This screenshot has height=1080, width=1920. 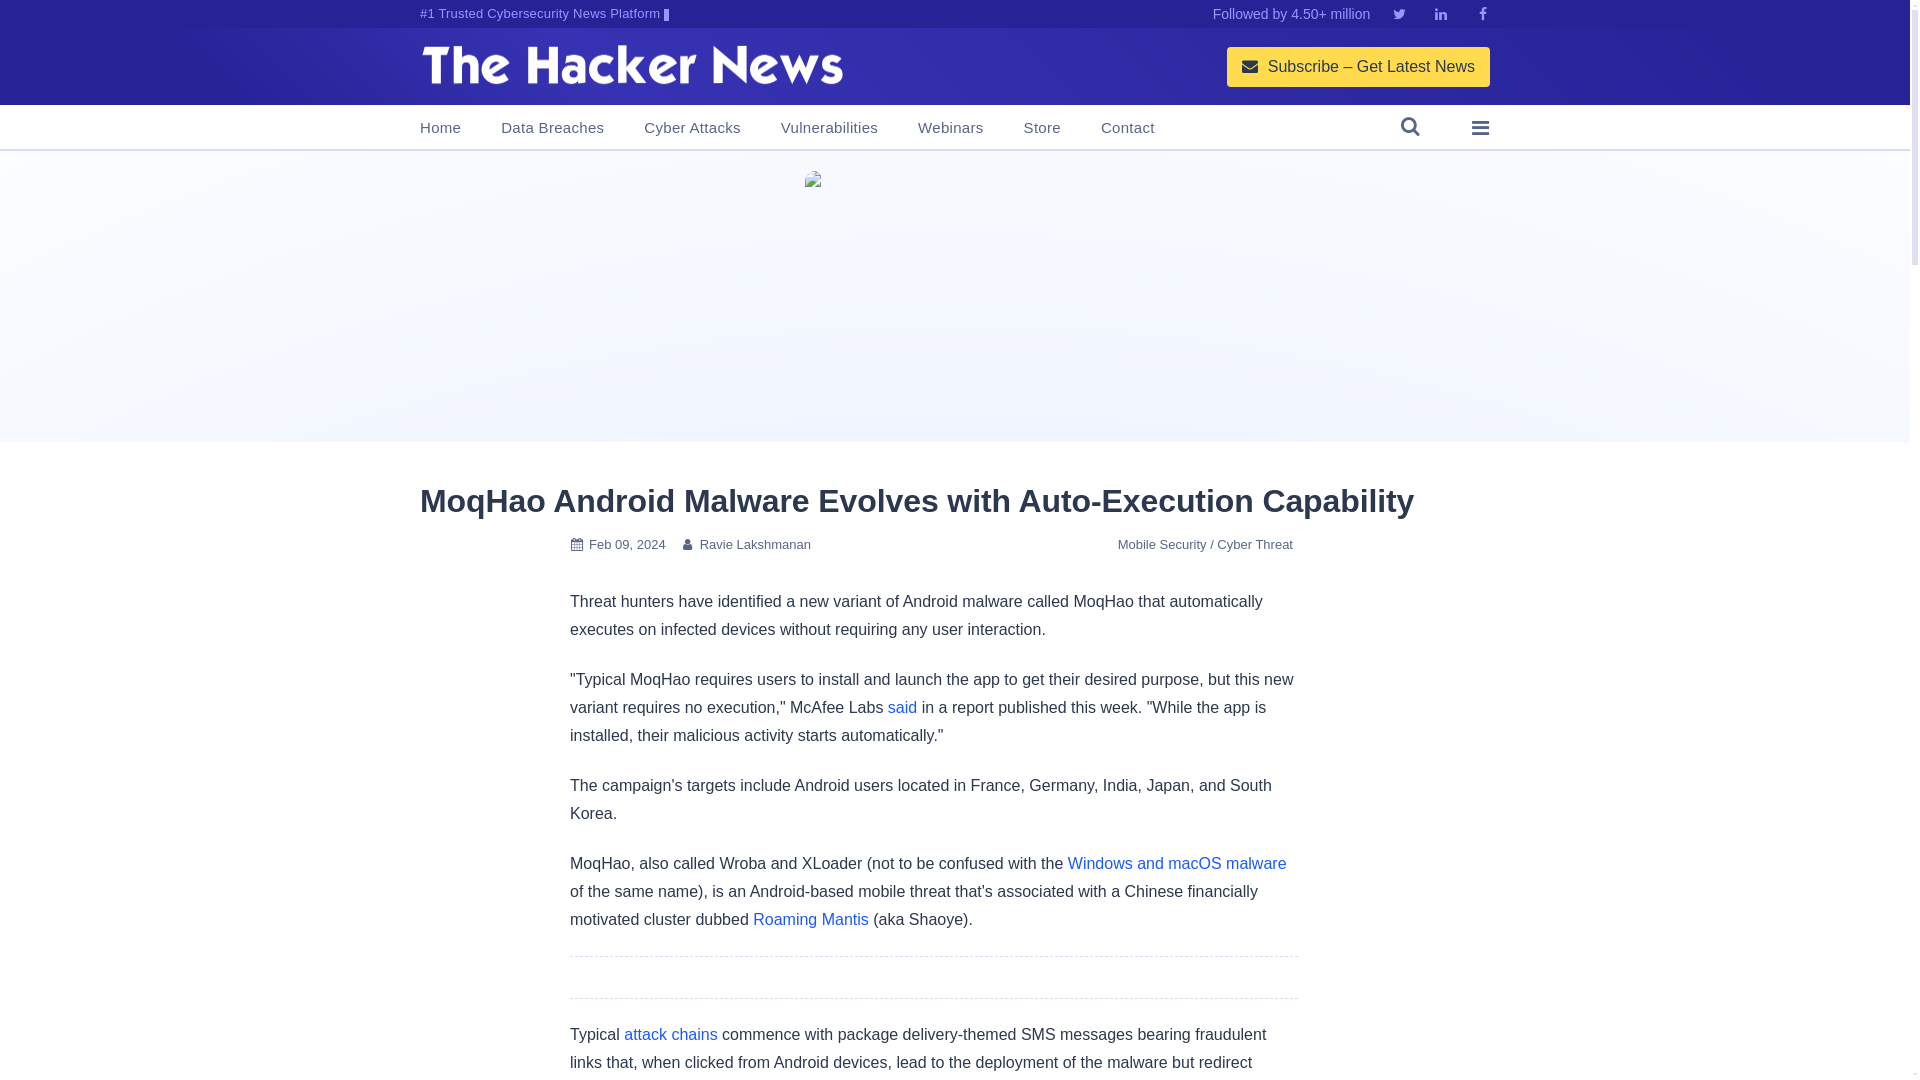 What do you see at coordinates (691, 128) in the screenshot?
I see `Cyber Attacks` at bounding box center [691, 128].